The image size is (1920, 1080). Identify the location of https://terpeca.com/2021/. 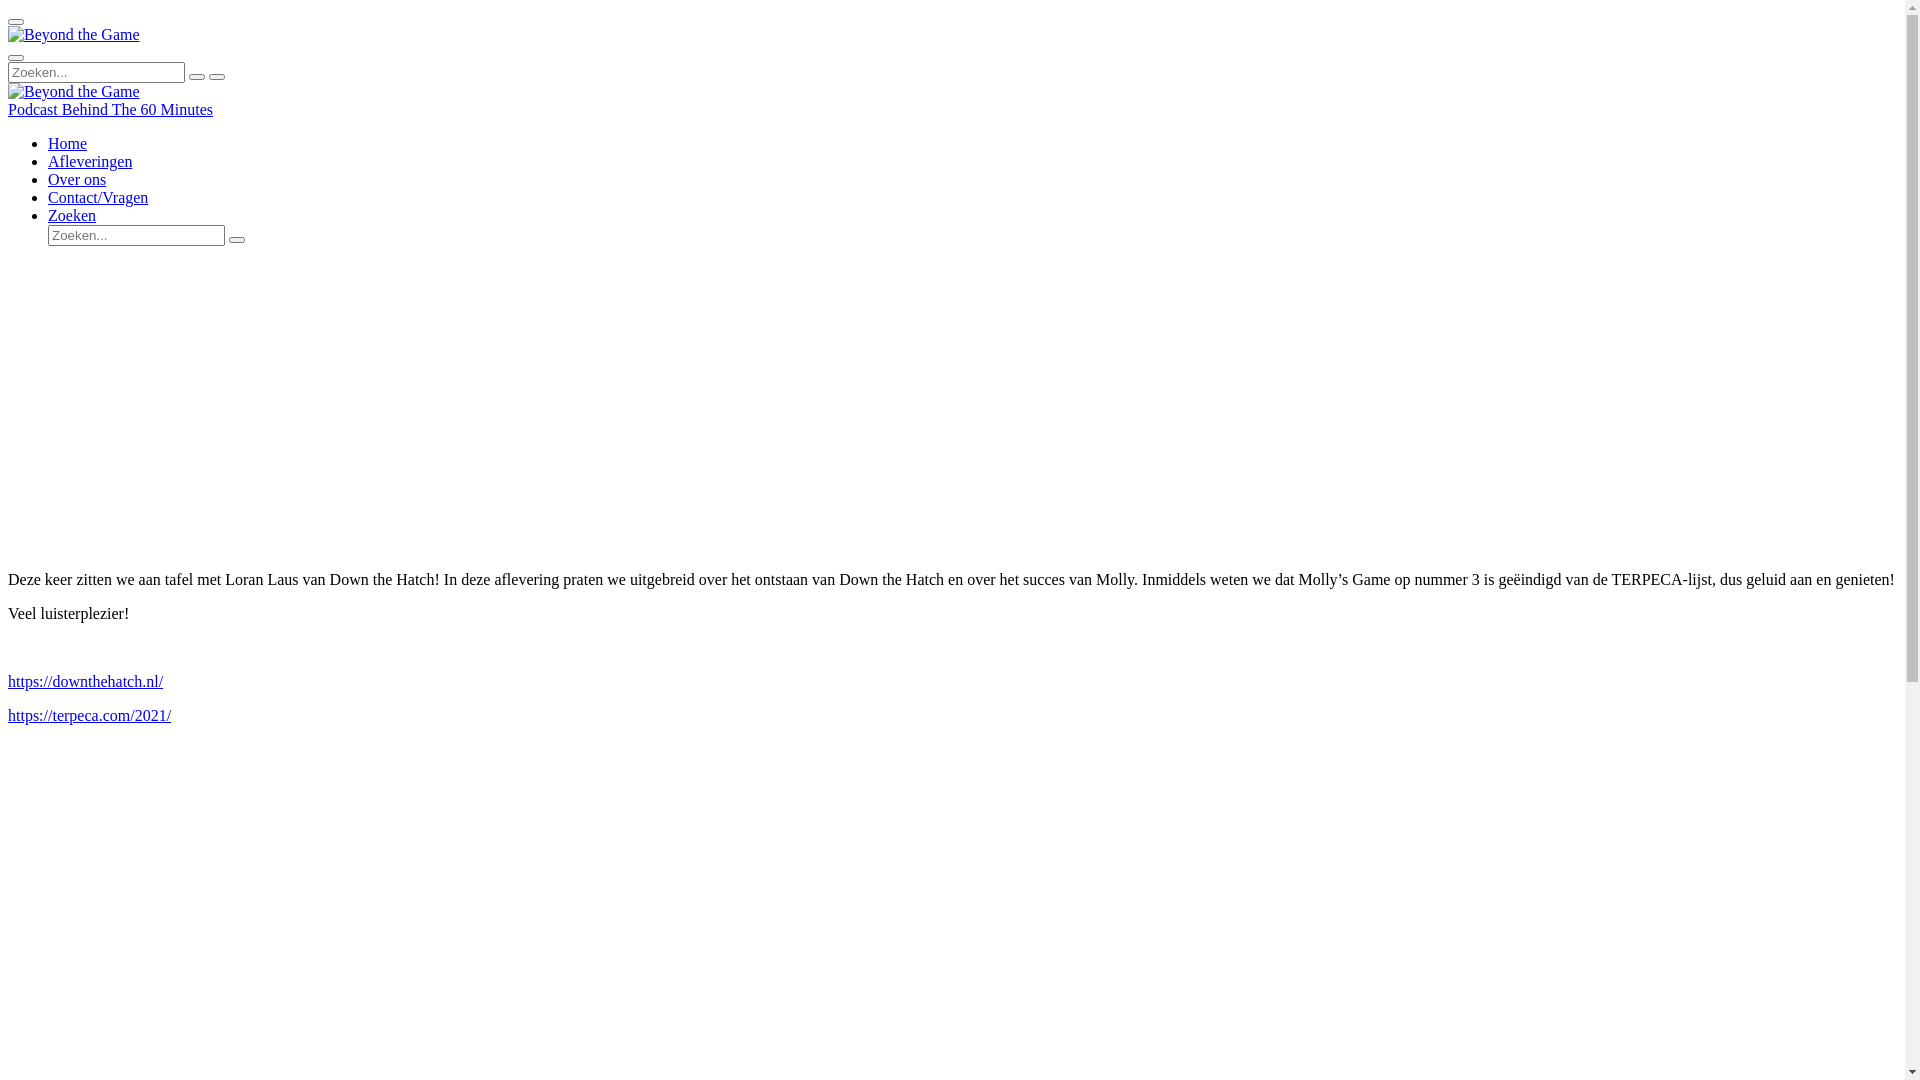
(90, 716).